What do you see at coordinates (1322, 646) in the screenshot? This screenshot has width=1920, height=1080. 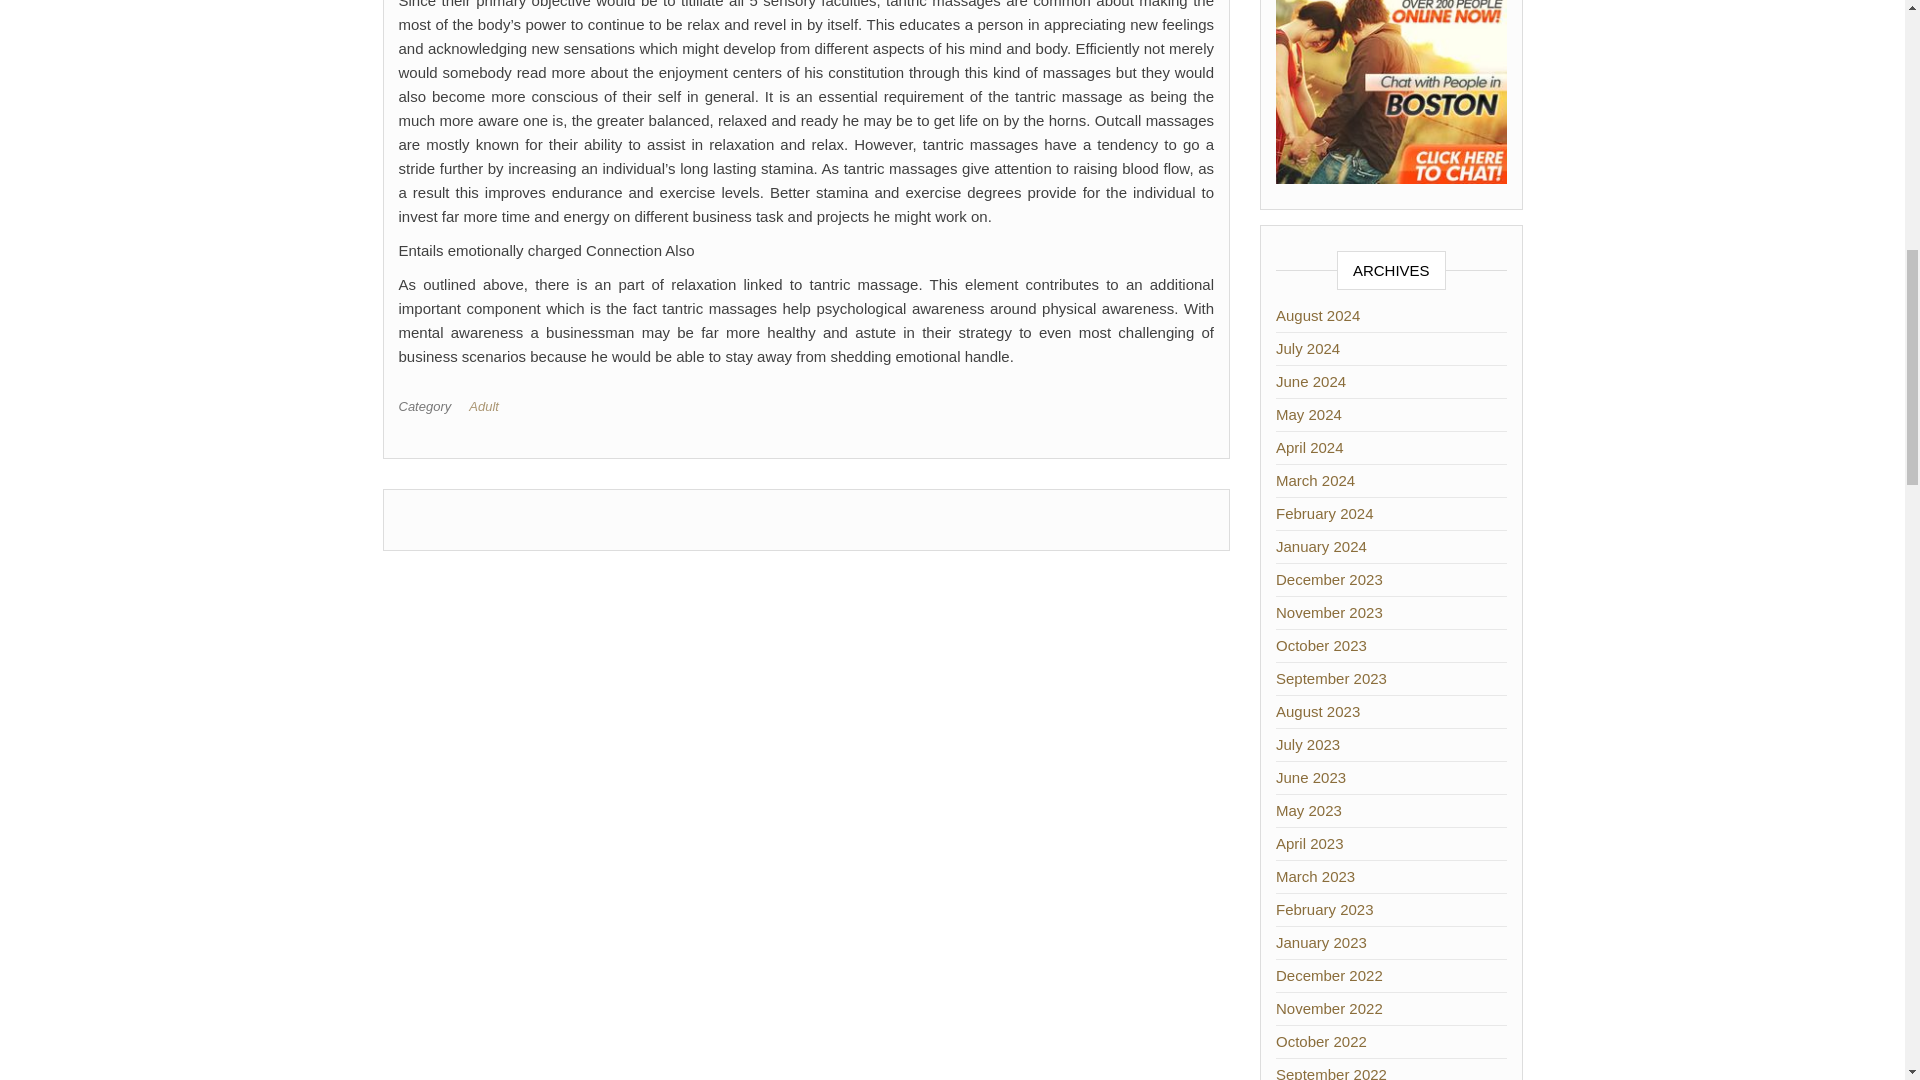 I see `October 2023` at bounding box center [1322, 646].